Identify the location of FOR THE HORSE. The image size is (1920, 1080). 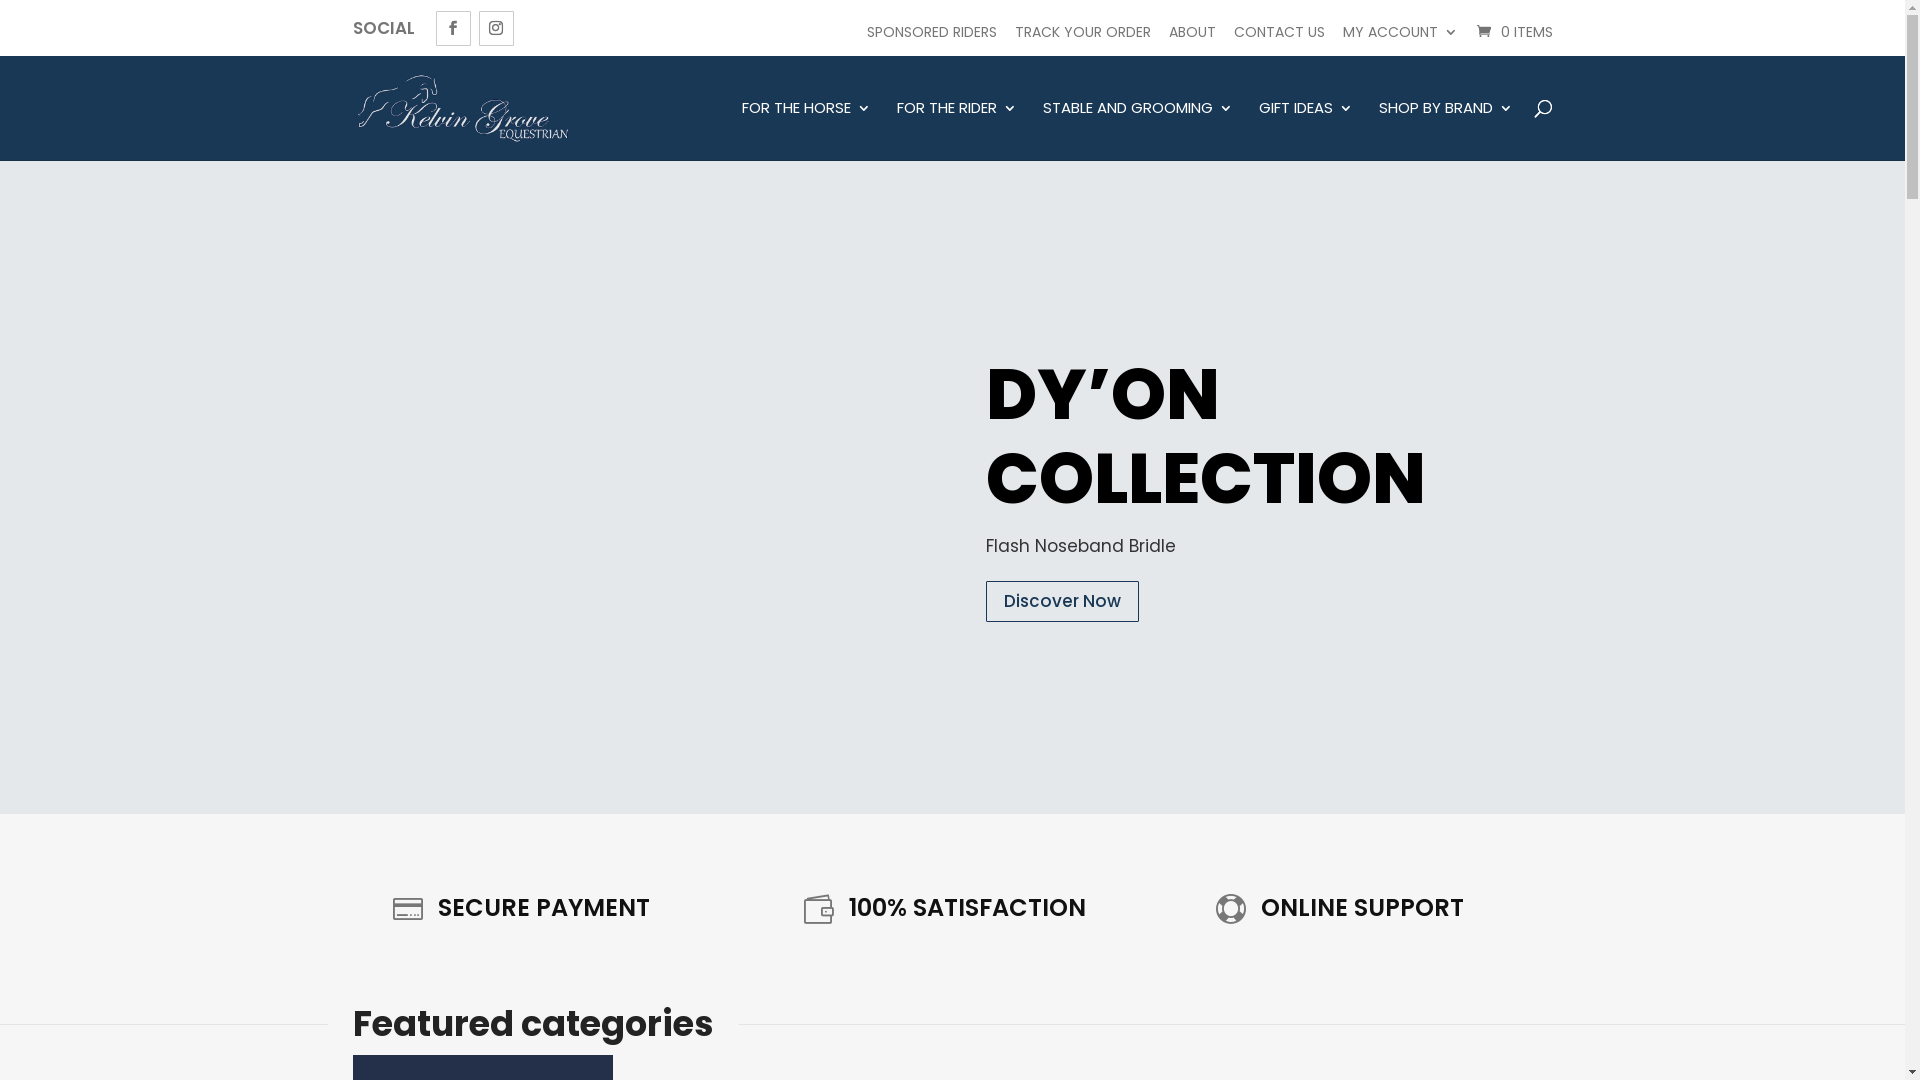
(806, 130).